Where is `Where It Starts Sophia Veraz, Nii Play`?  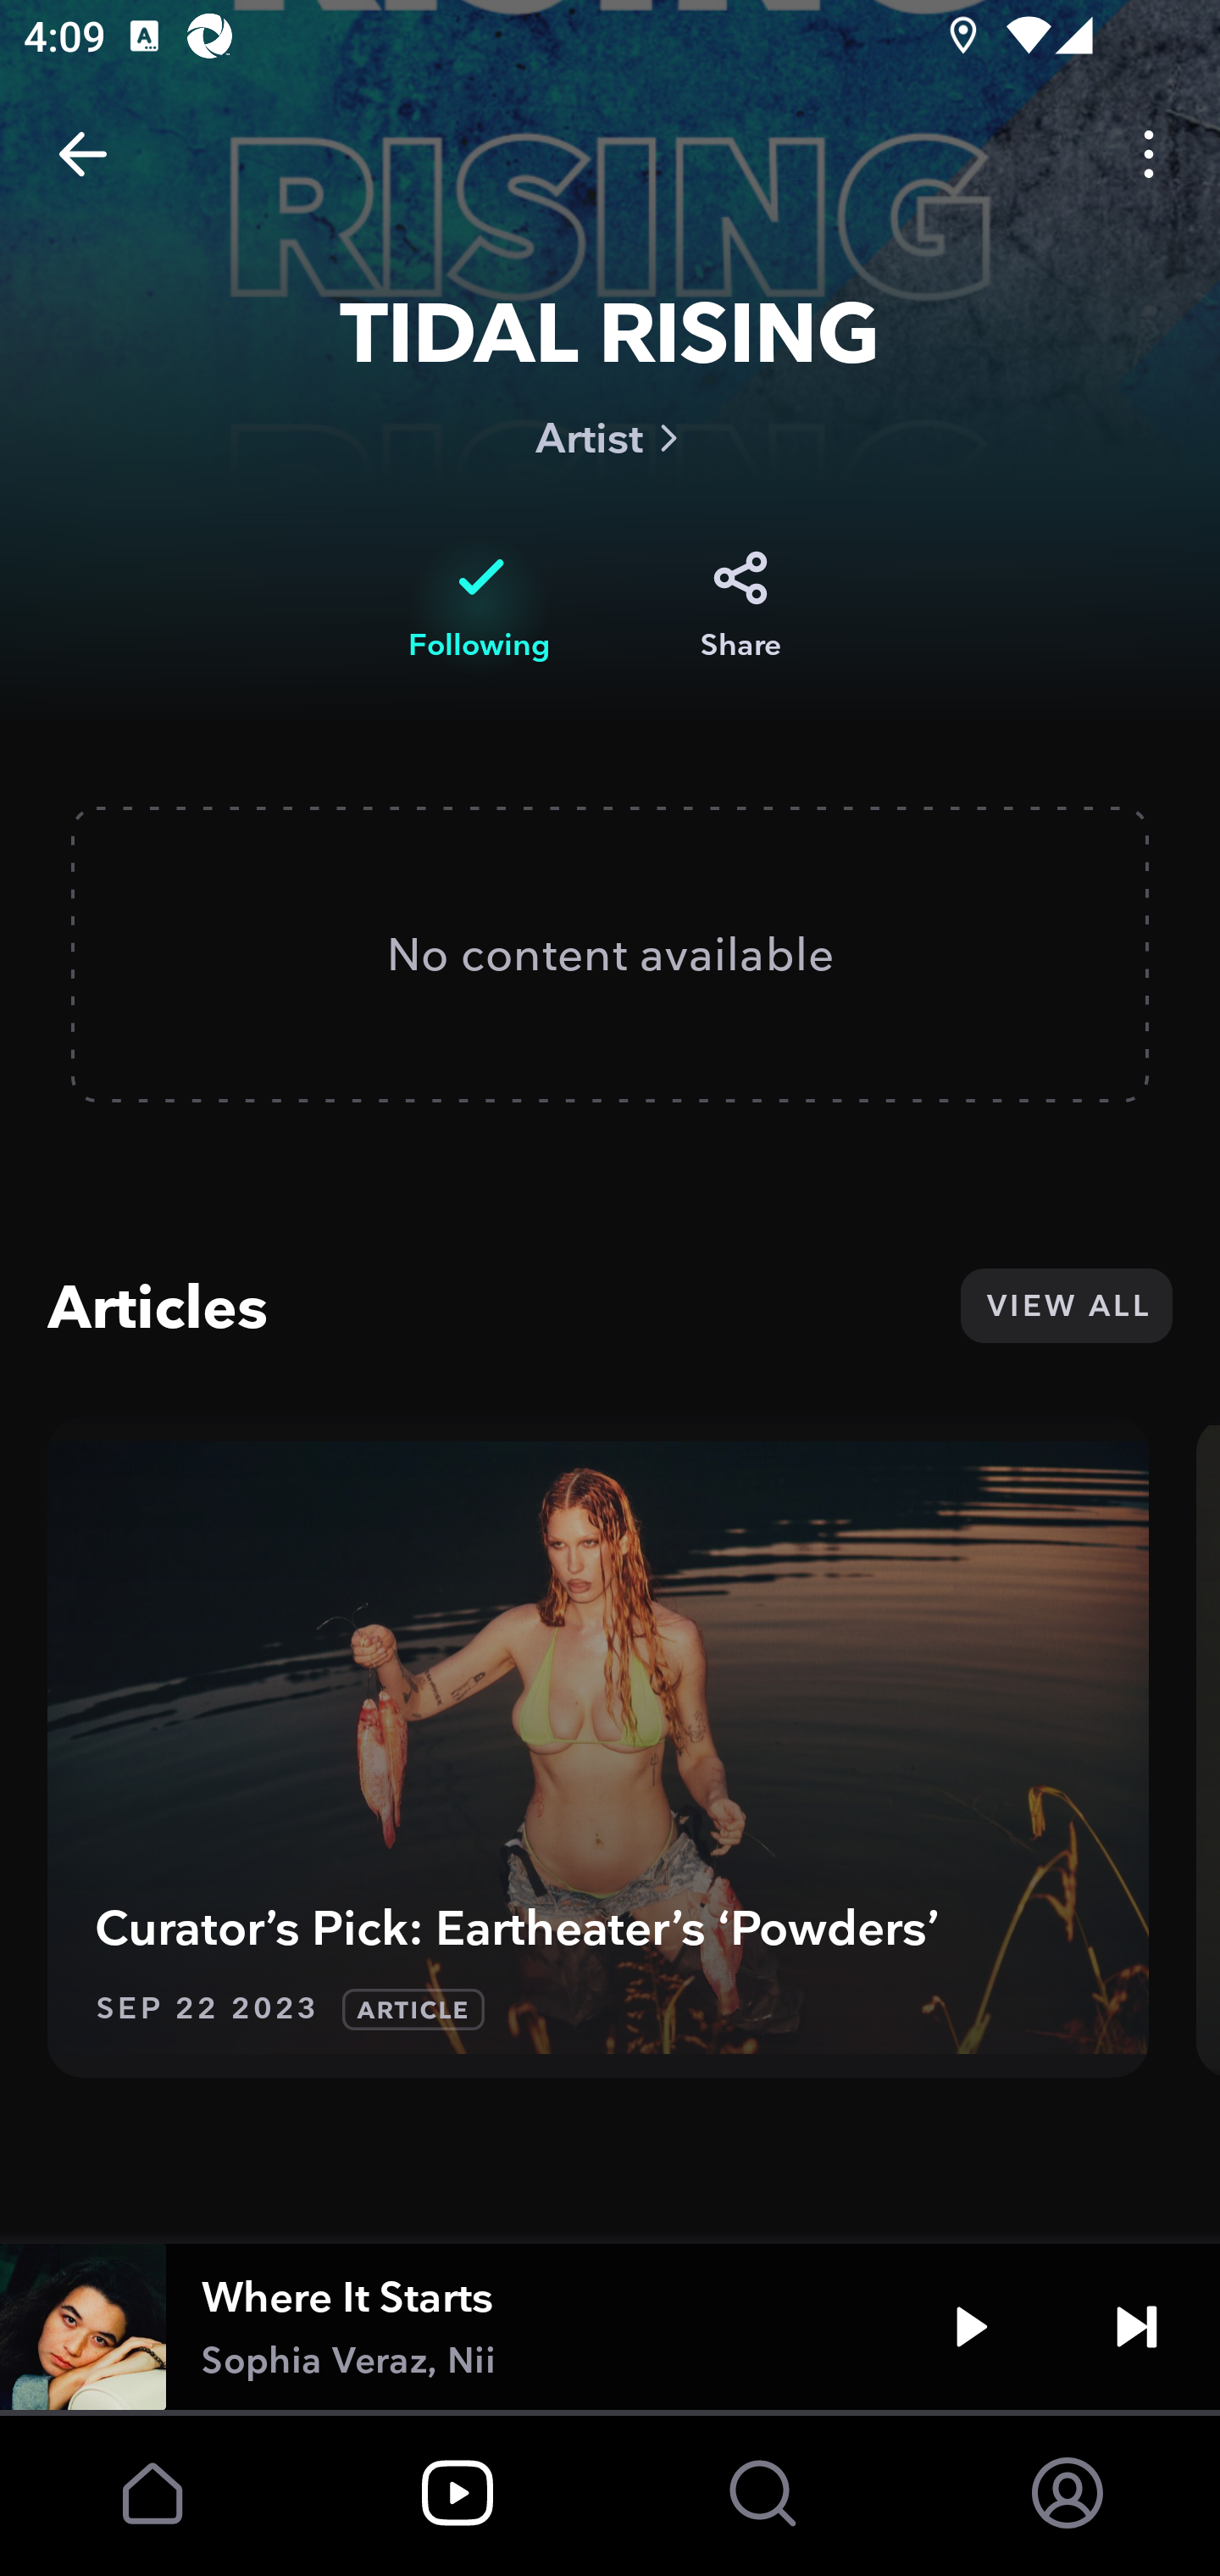
Where It Starts Sophia Veraz, Nii Play is located at coordinates (610, 2327).